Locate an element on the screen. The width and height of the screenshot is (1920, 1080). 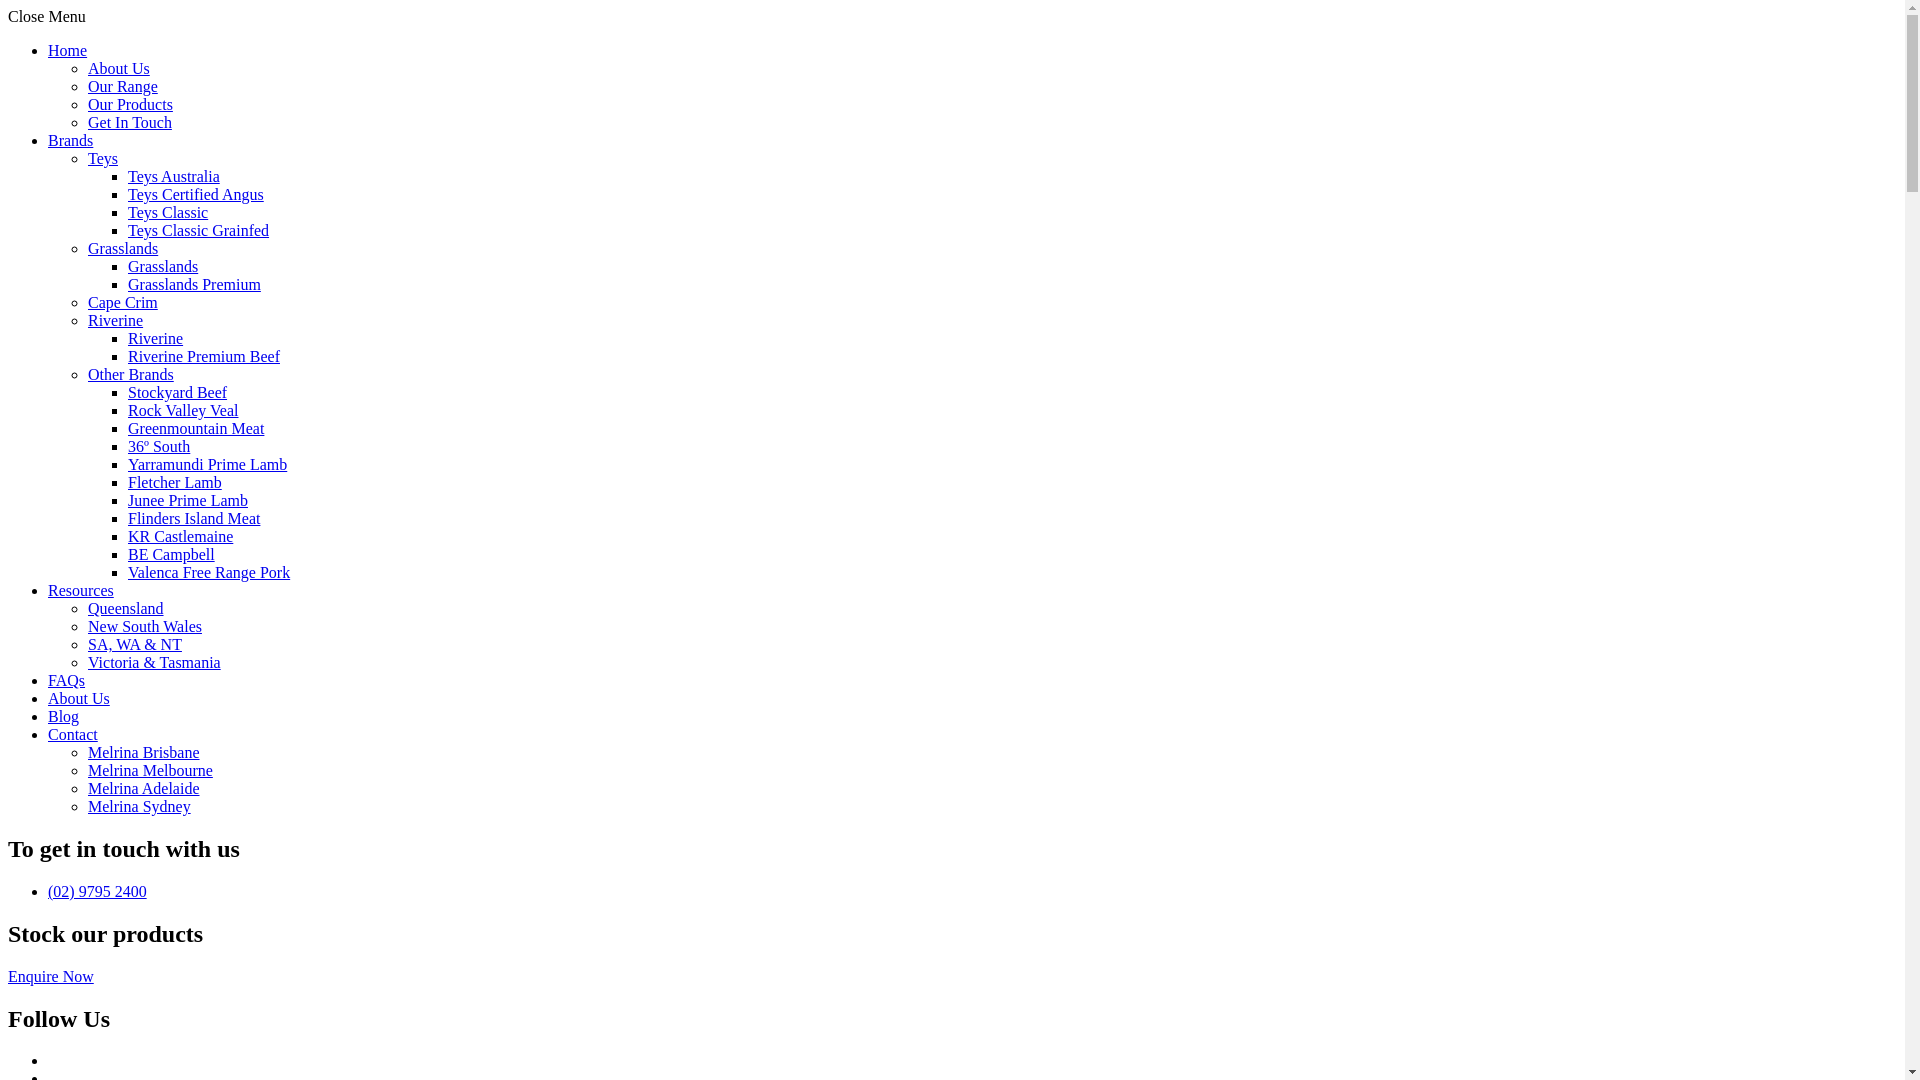
Cape Crim is located at coordinates (123, 302).